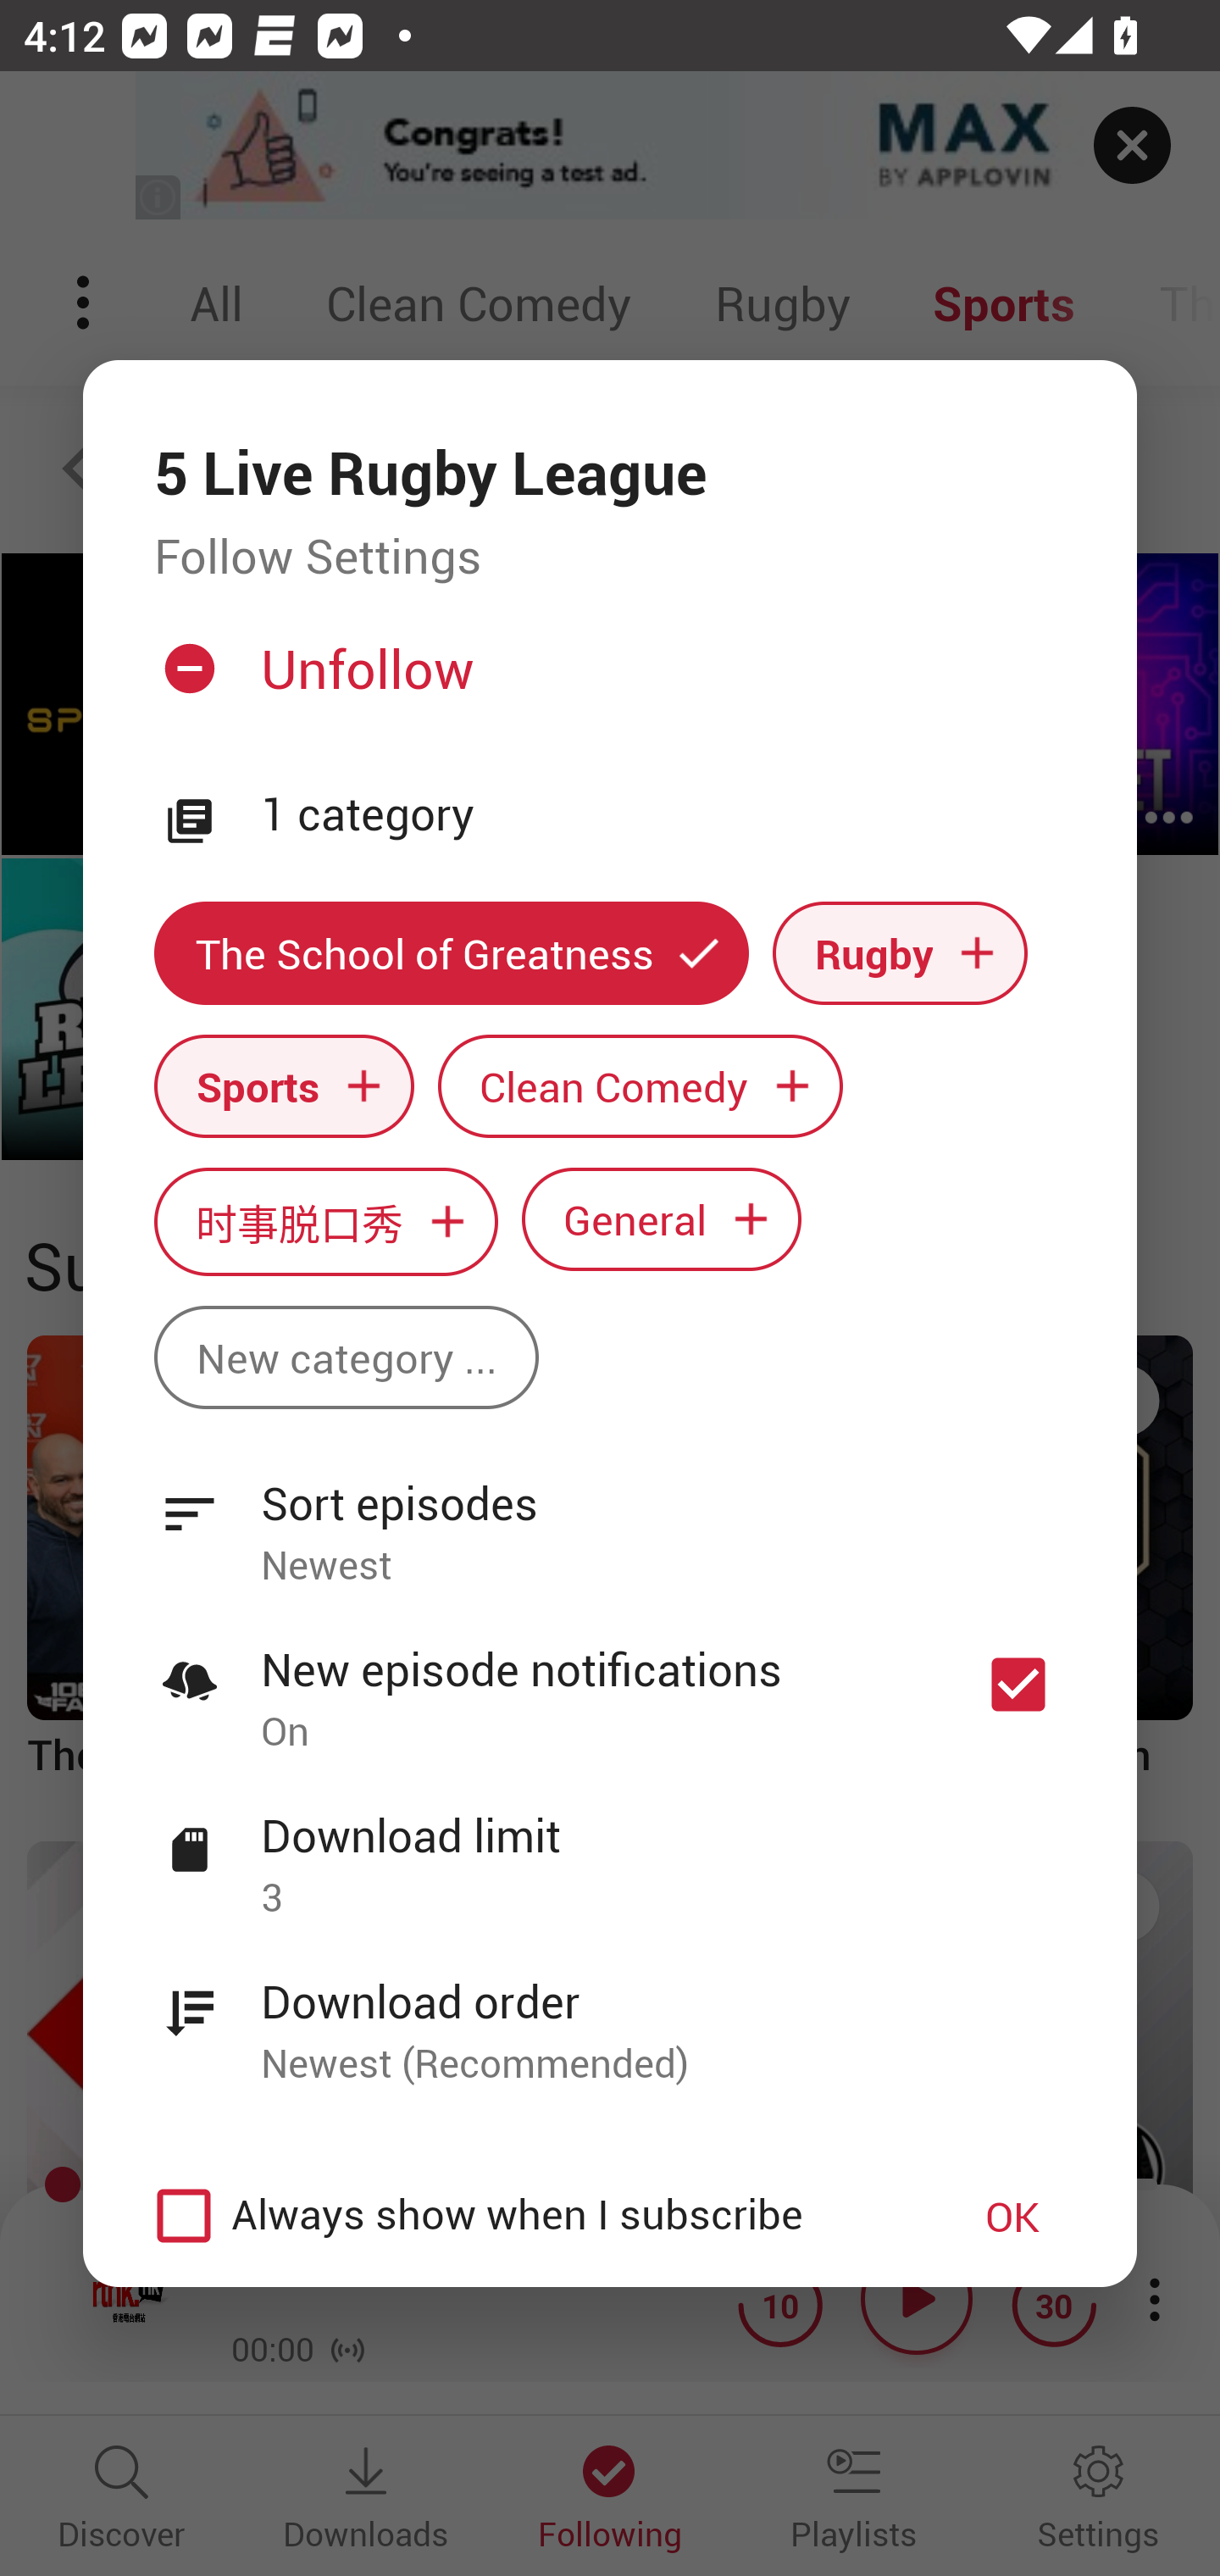 The height and width of the screenshot is (2576, 1220). Describe the element at coordinates (1012, 2217) in the screenshot. I see `OK` at that location.